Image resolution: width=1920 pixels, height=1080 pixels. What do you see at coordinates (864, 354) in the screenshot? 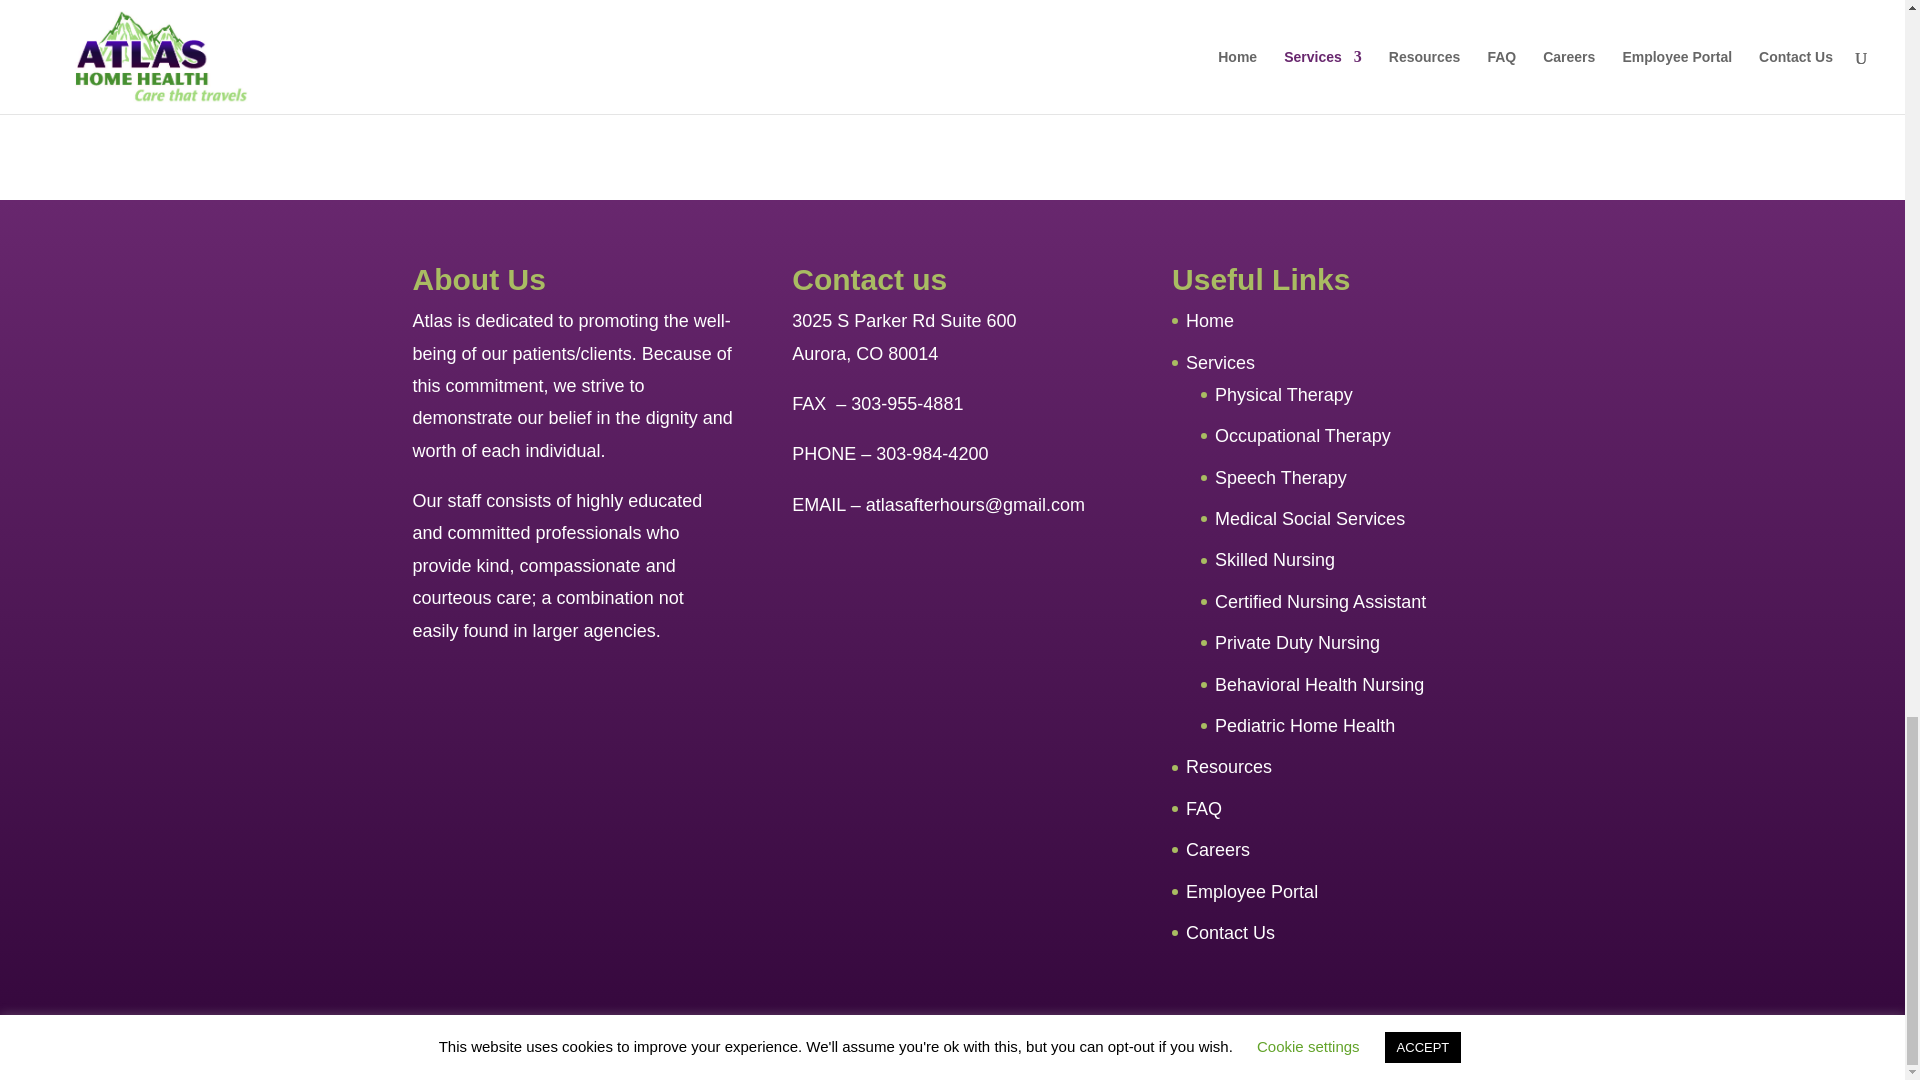
I see `Aurora, CO 80014` at bounding box center [864, 354].